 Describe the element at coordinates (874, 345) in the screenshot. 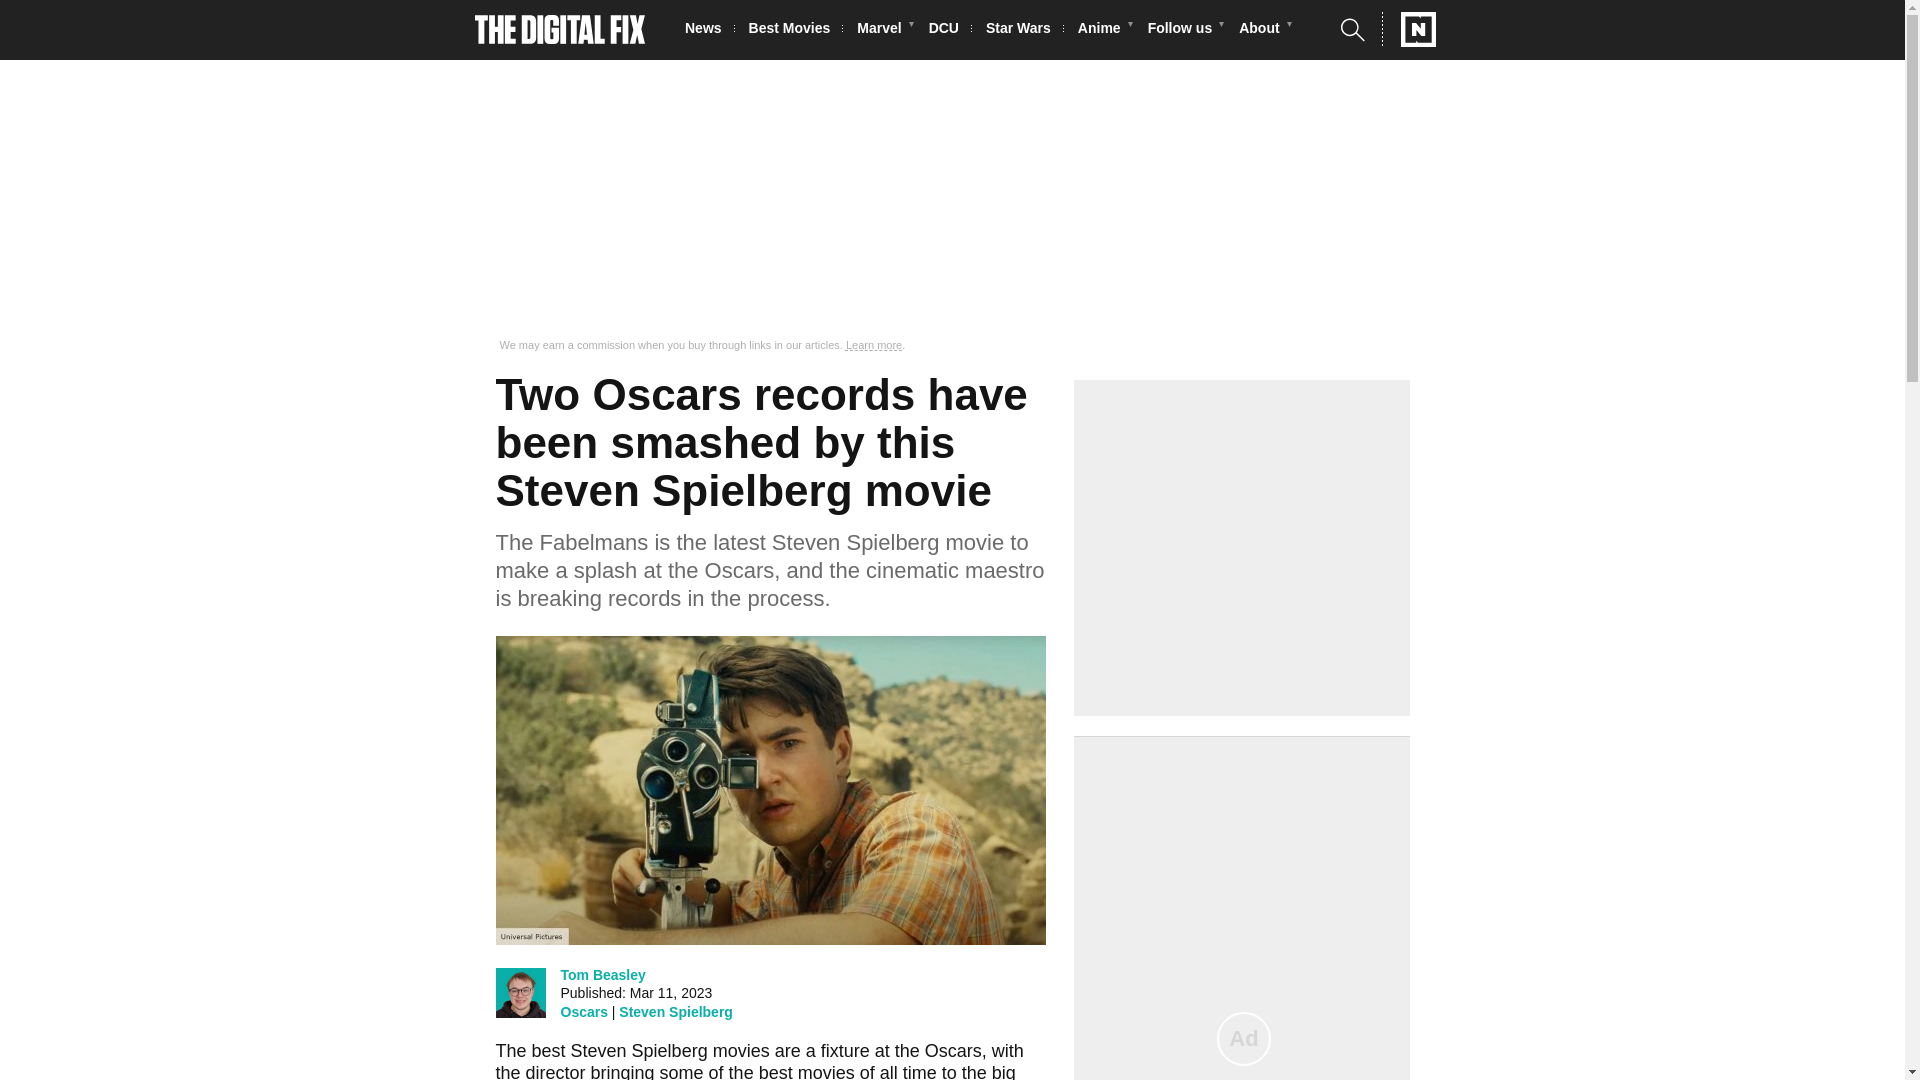

I see `Learn more` at that location.